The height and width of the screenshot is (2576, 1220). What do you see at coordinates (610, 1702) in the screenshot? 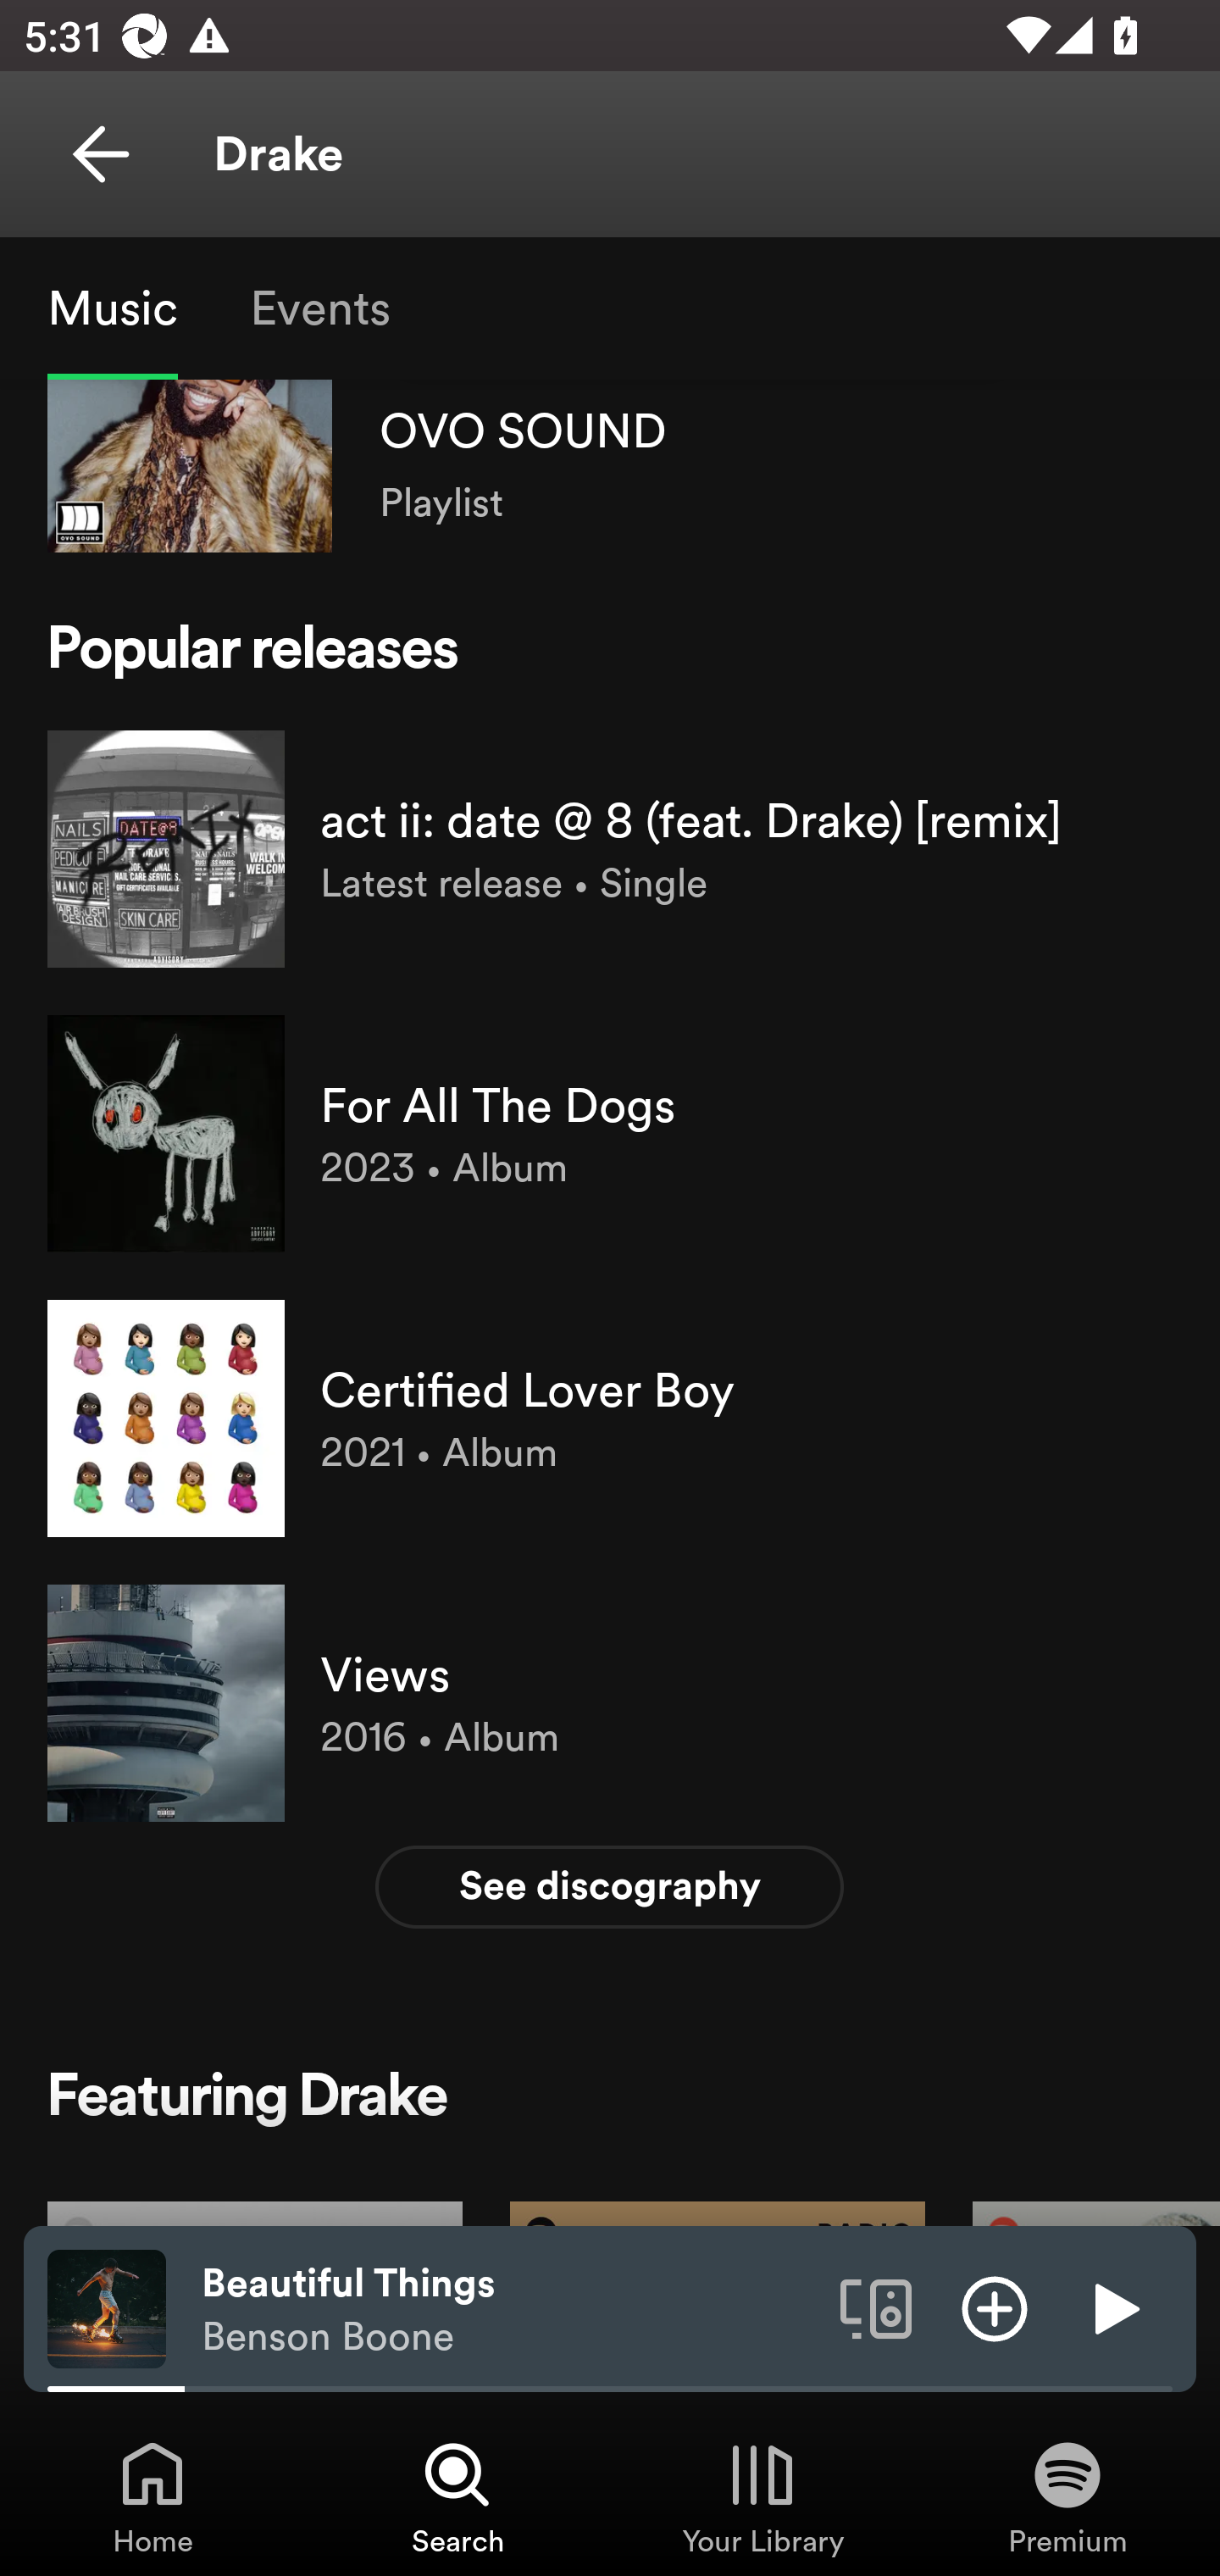
I see `Views 2016 • Album` at bounding box center [610, 1702].